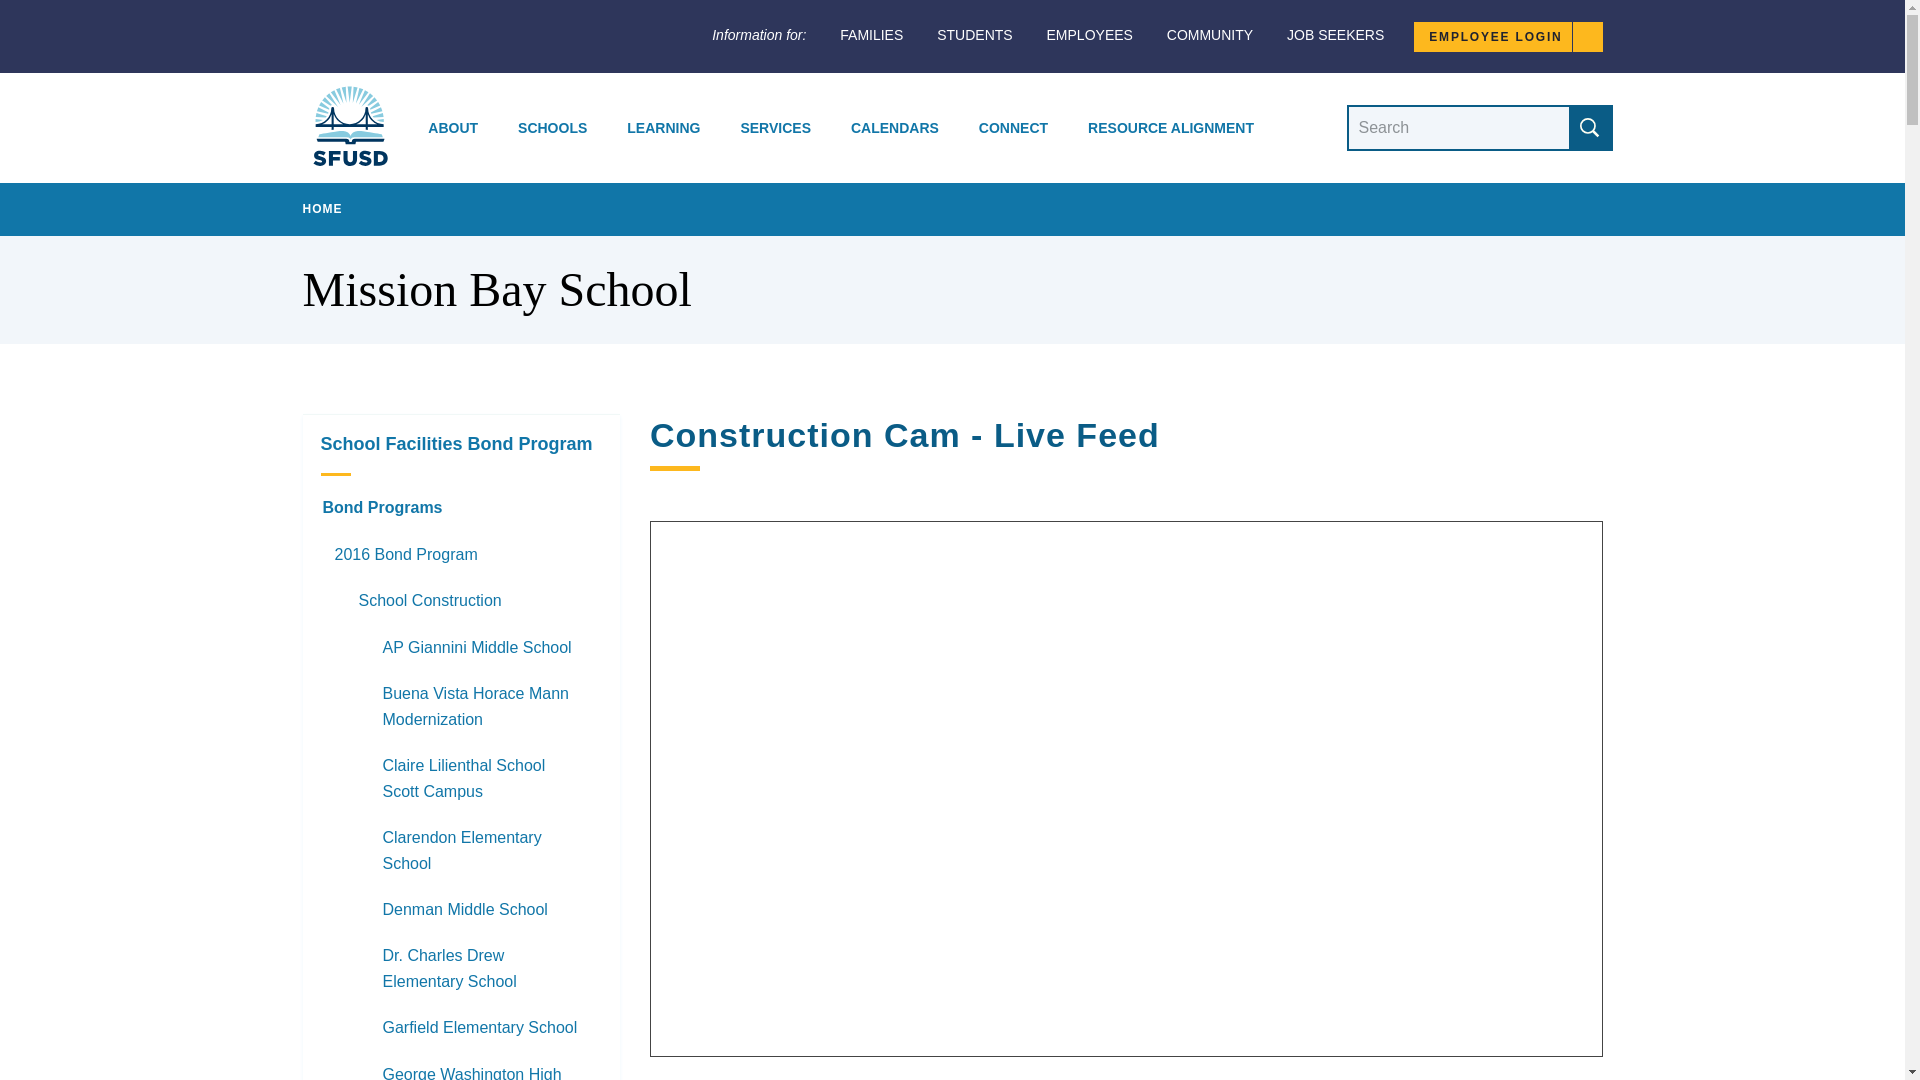 The height and width of the screenshot is (1080, 1920). What do you see at coordinates (460, 850) in the screenshot?
I see `Clarendon Elementary School Modernization` at bounding box center [460, 850].